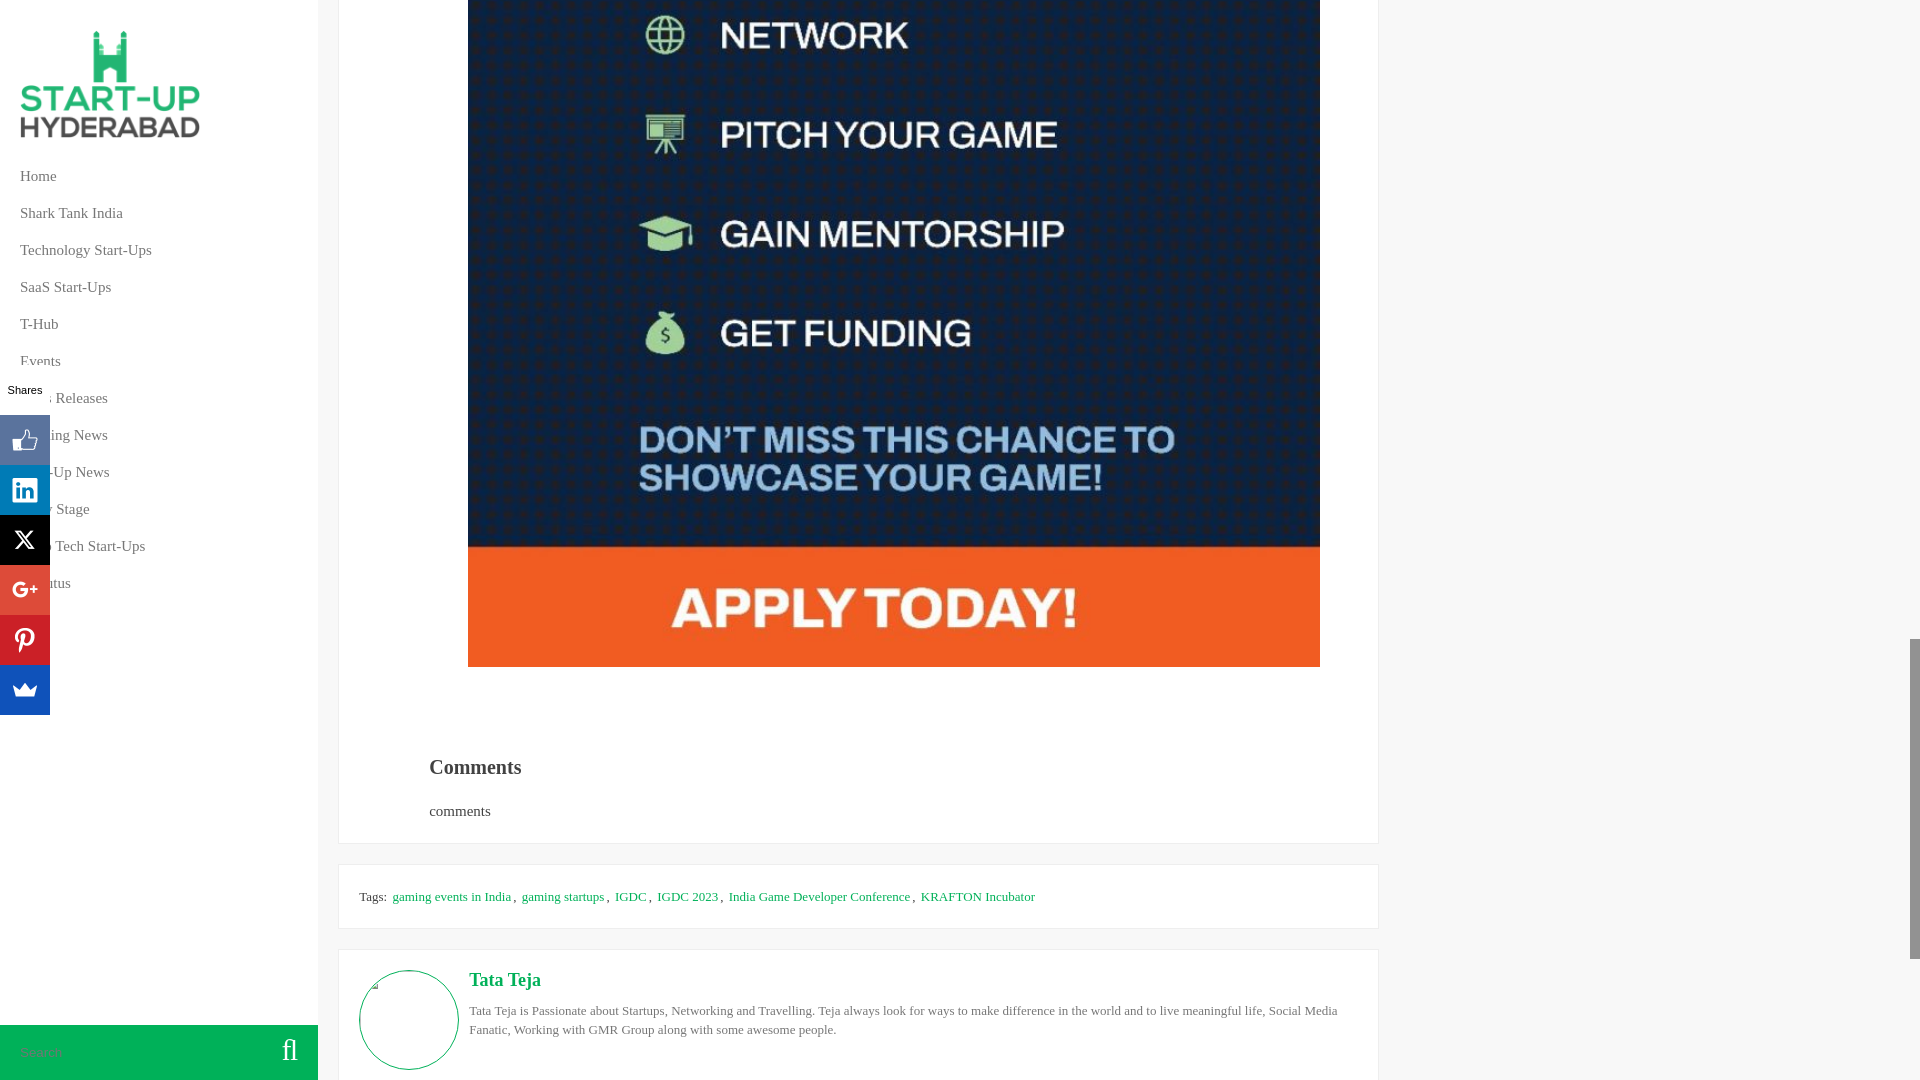  I want to click on IGDC, so click(630, 896).